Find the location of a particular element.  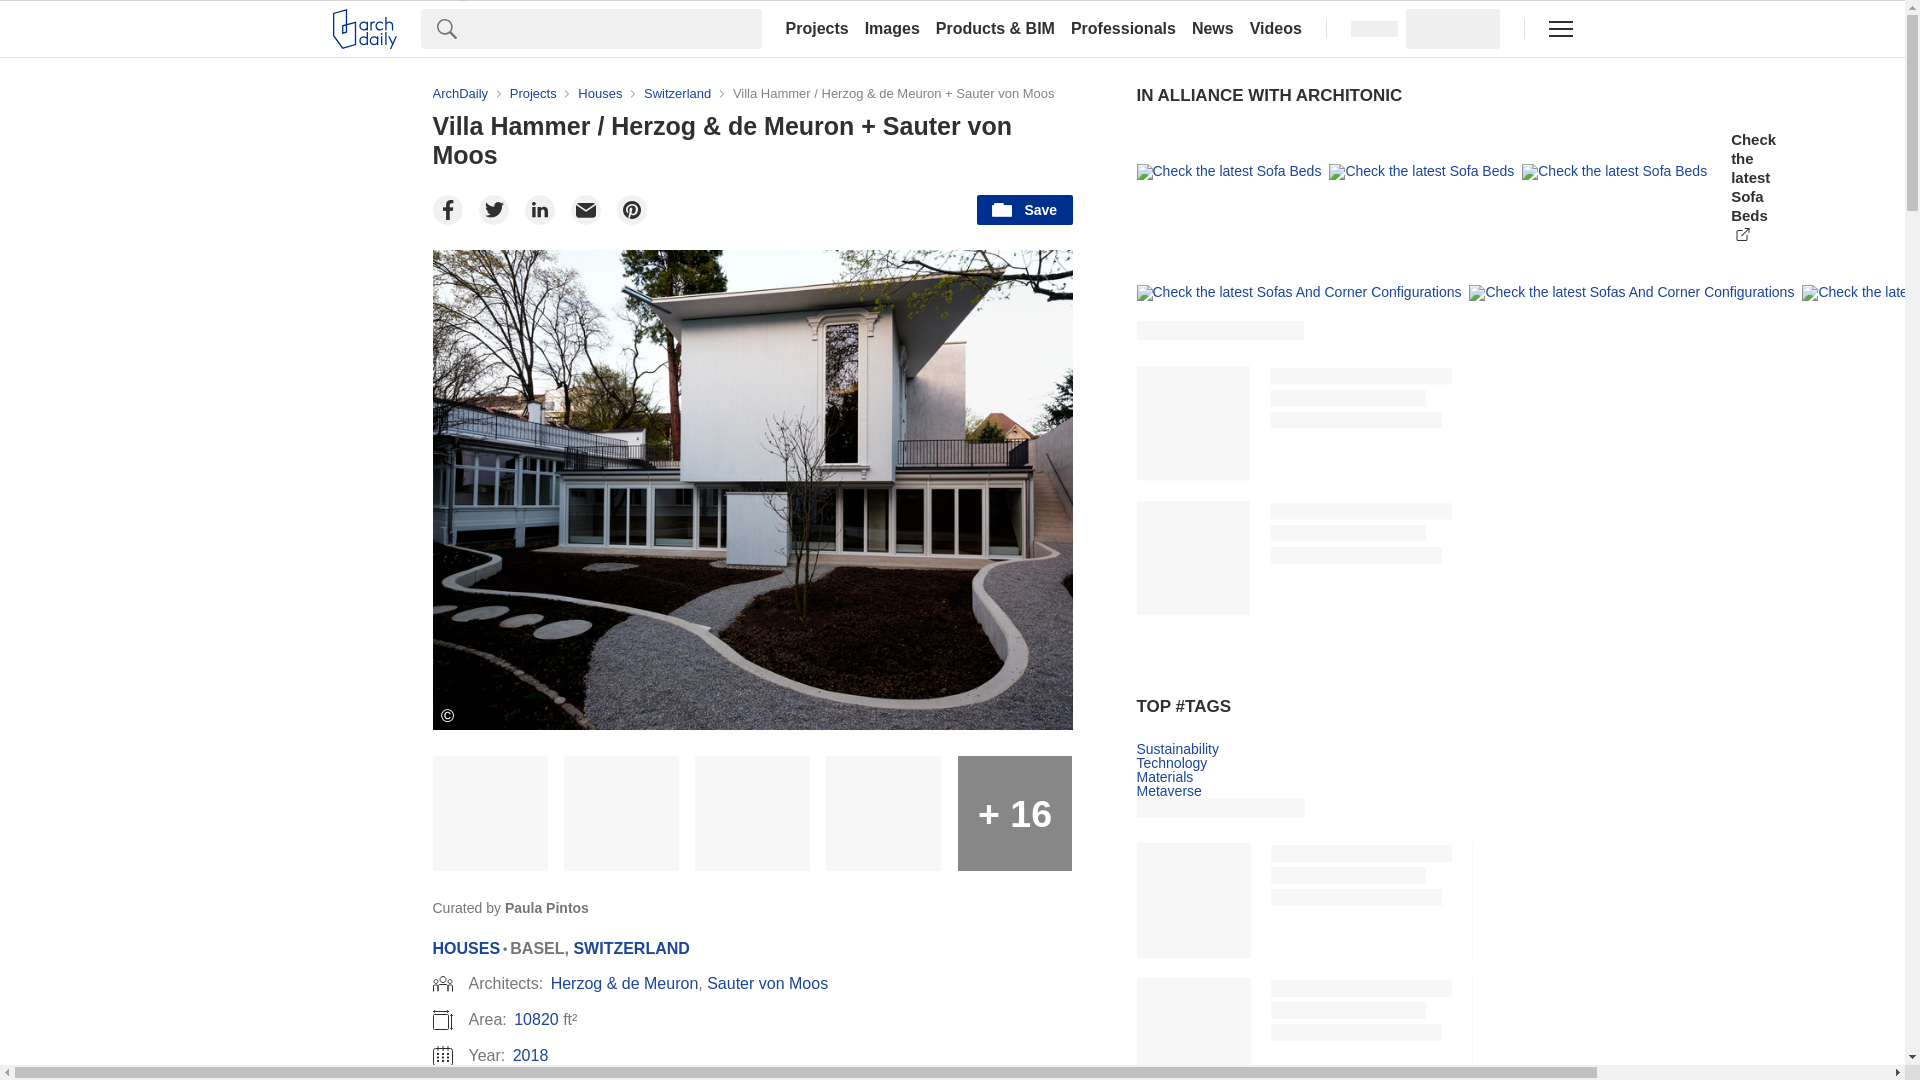

Professionals is located at coordinates (1124, 28).